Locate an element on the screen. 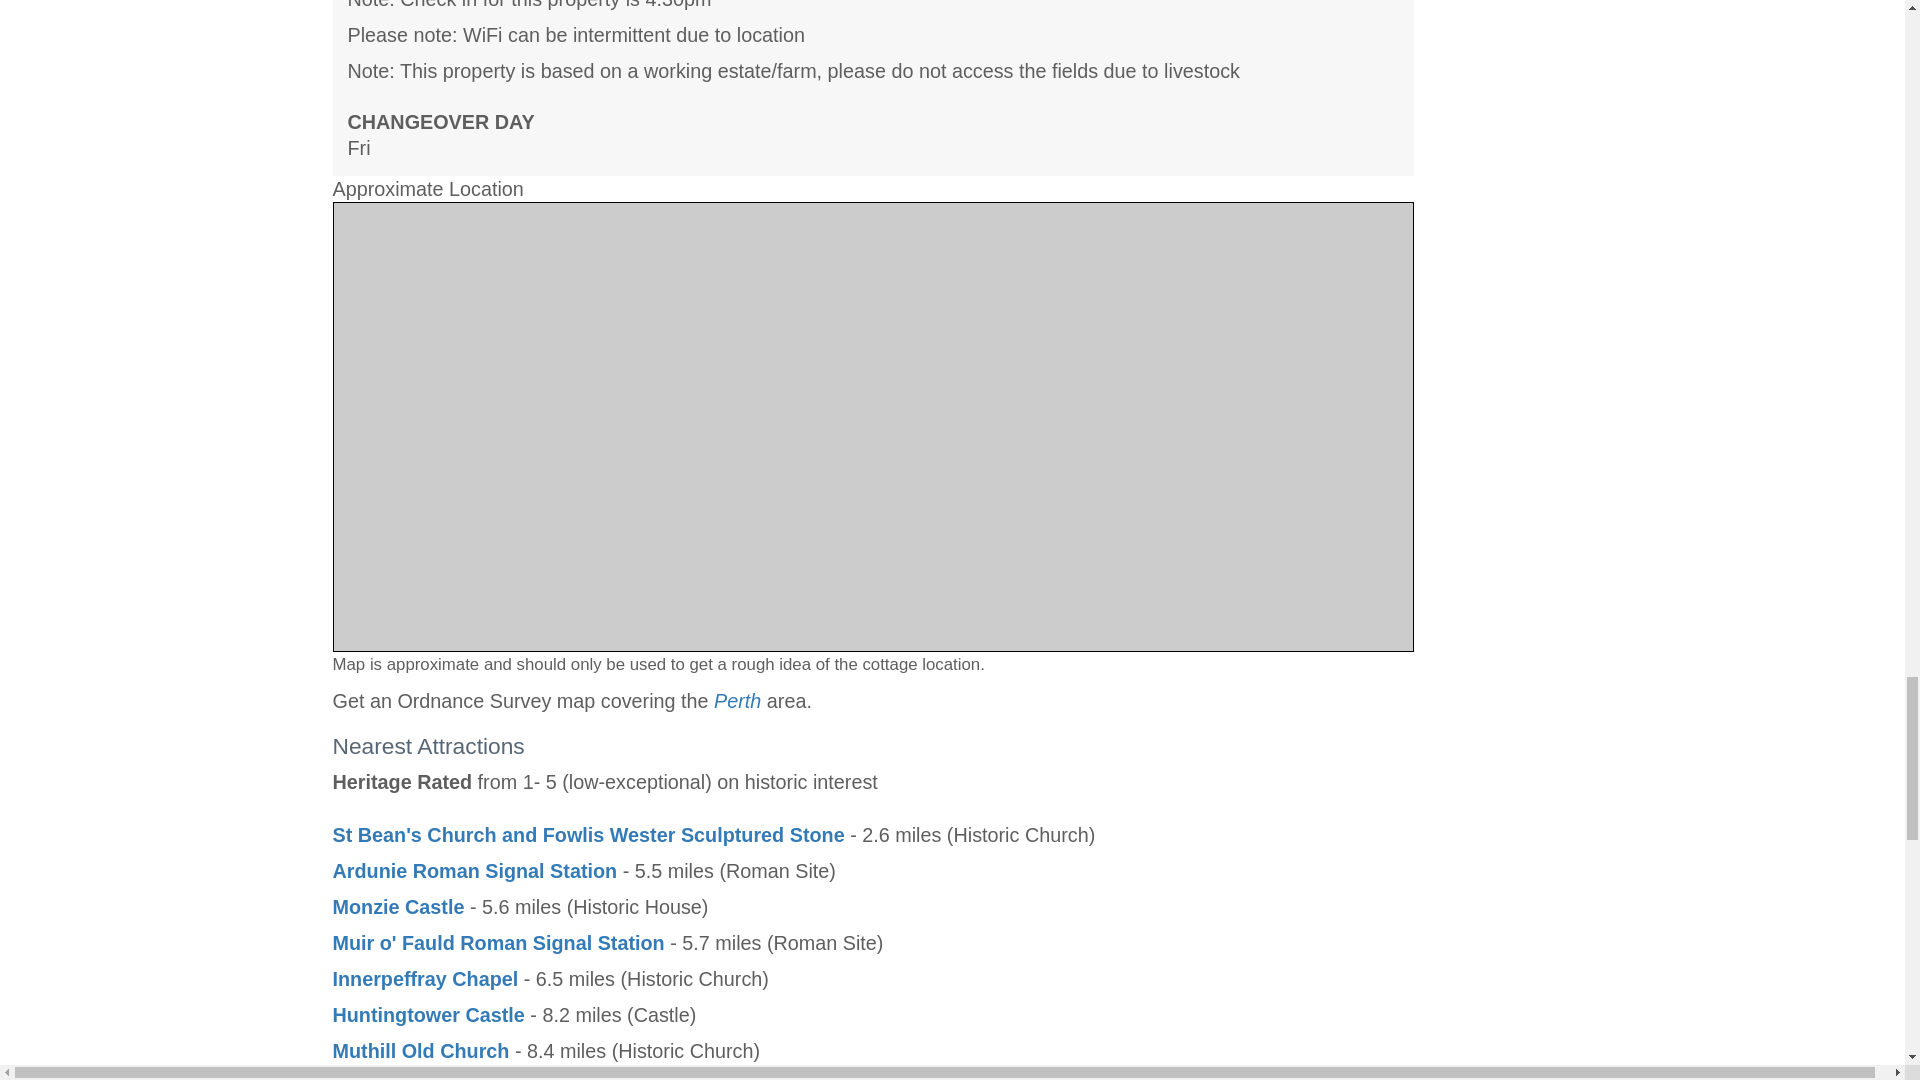 Image resolution: width=1920 pixels, height=1080 pixels. Muir o' Fauld Roman Signal Station, Roman Site is located at coordinates (498, 942).